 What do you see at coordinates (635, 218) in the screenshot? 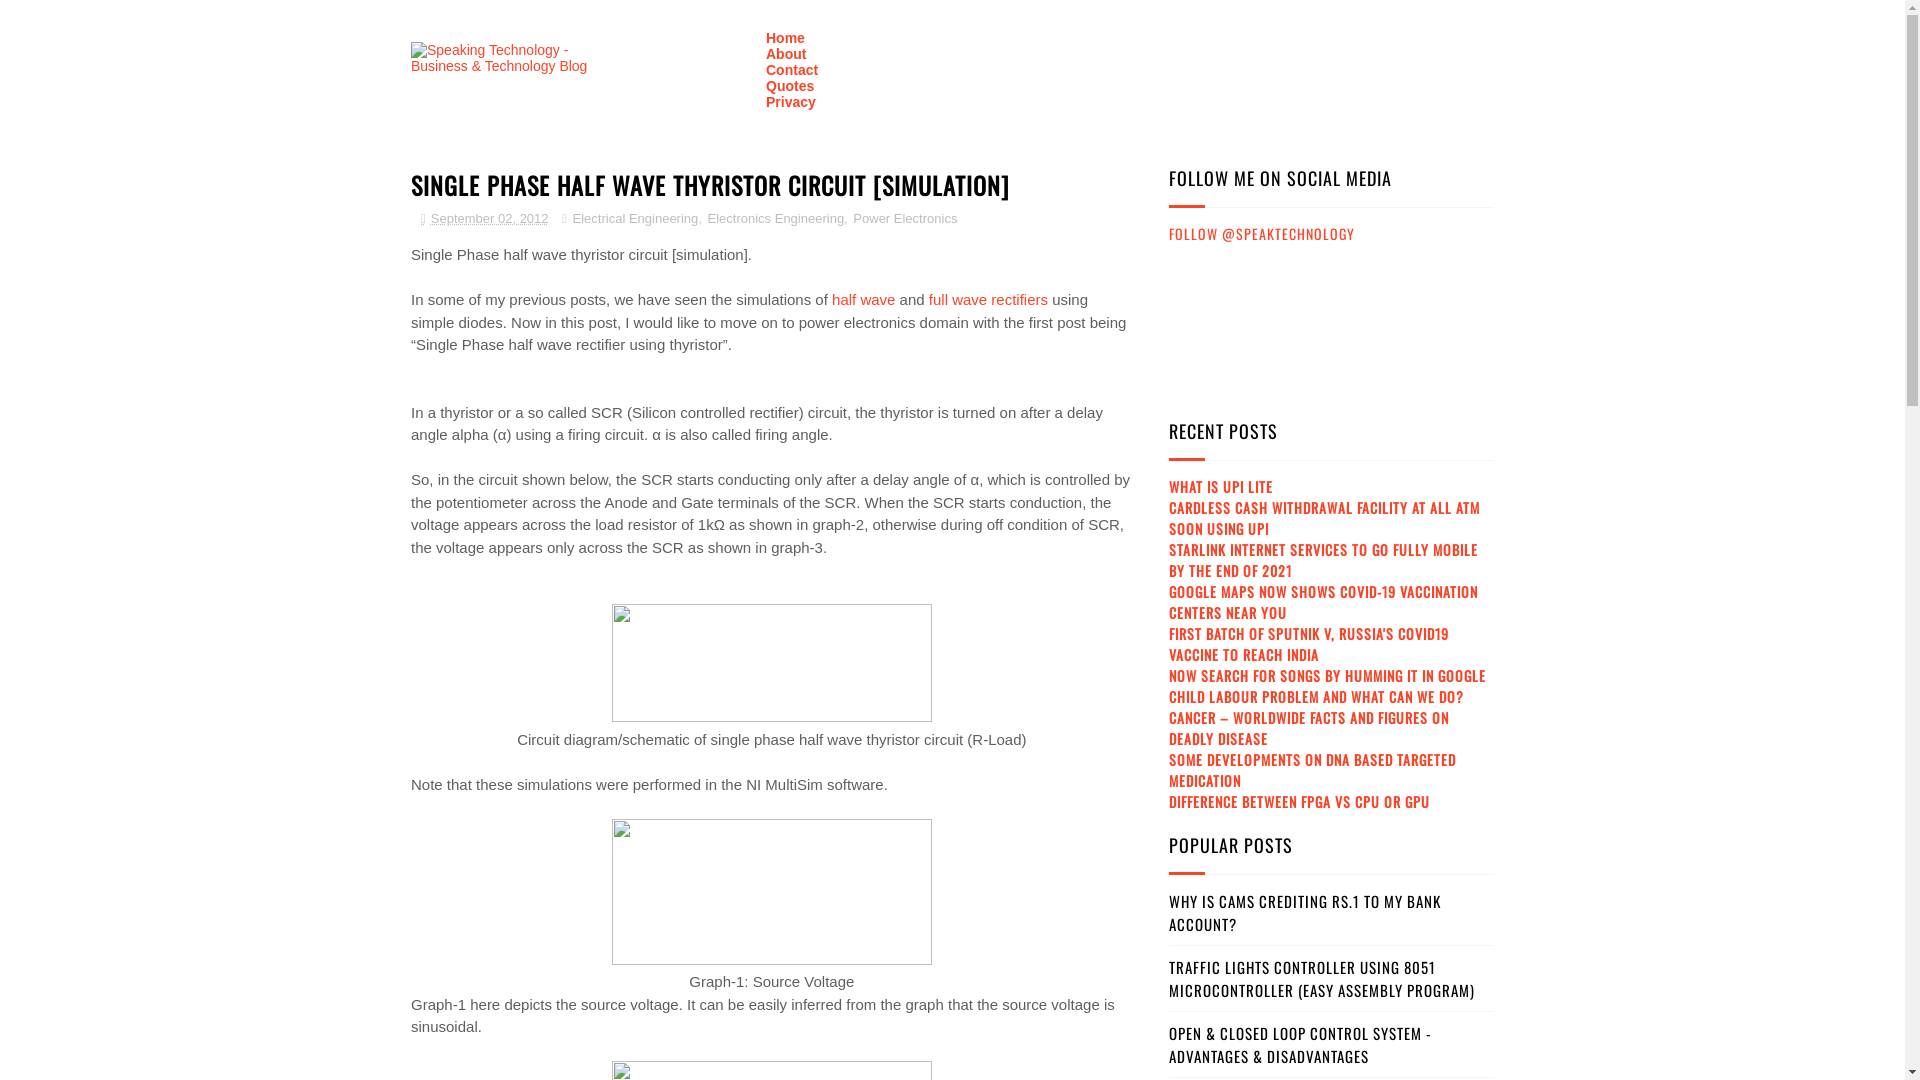
I see `Electrical Engineering` at bounding box center [635, 218].